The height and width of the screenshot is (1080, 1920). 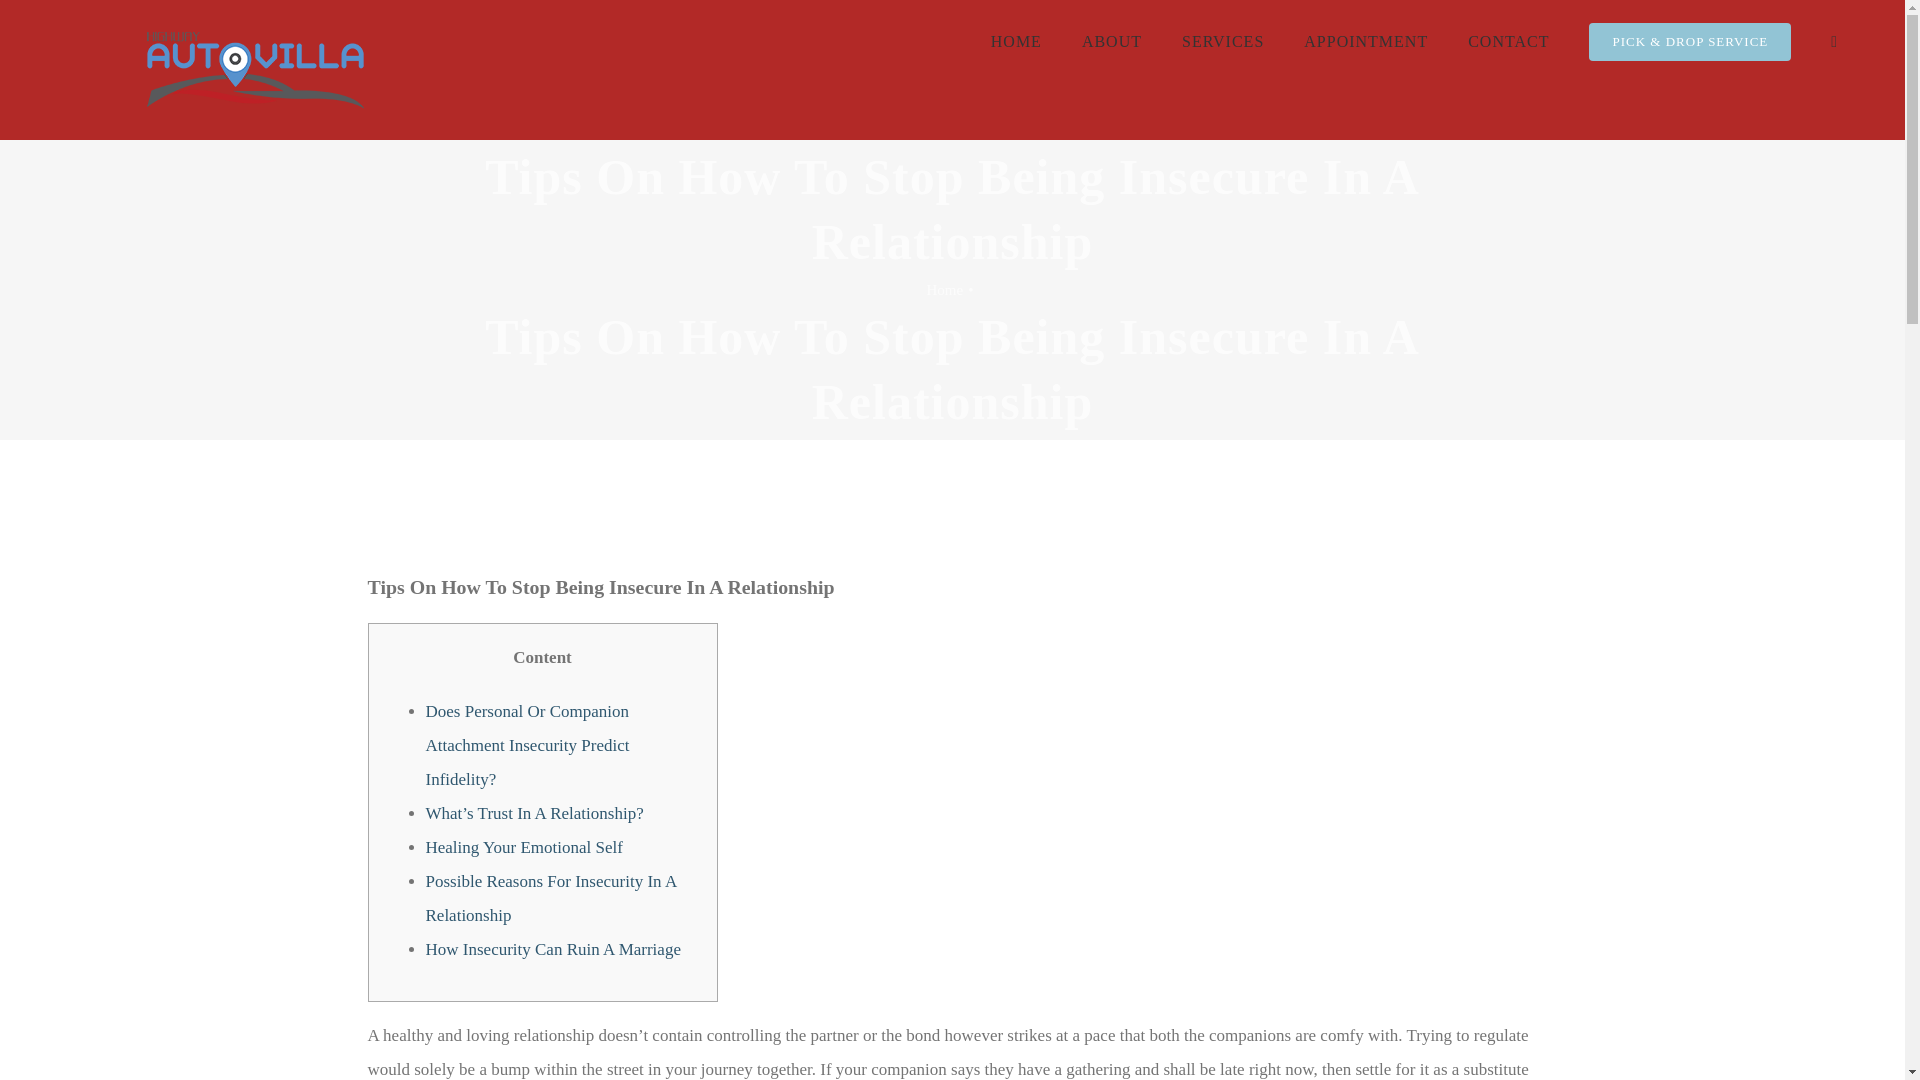 What do you see at coordinates (1016, 42) in the screenshot?
I see `HOME` at bounding box center [1016, 42].